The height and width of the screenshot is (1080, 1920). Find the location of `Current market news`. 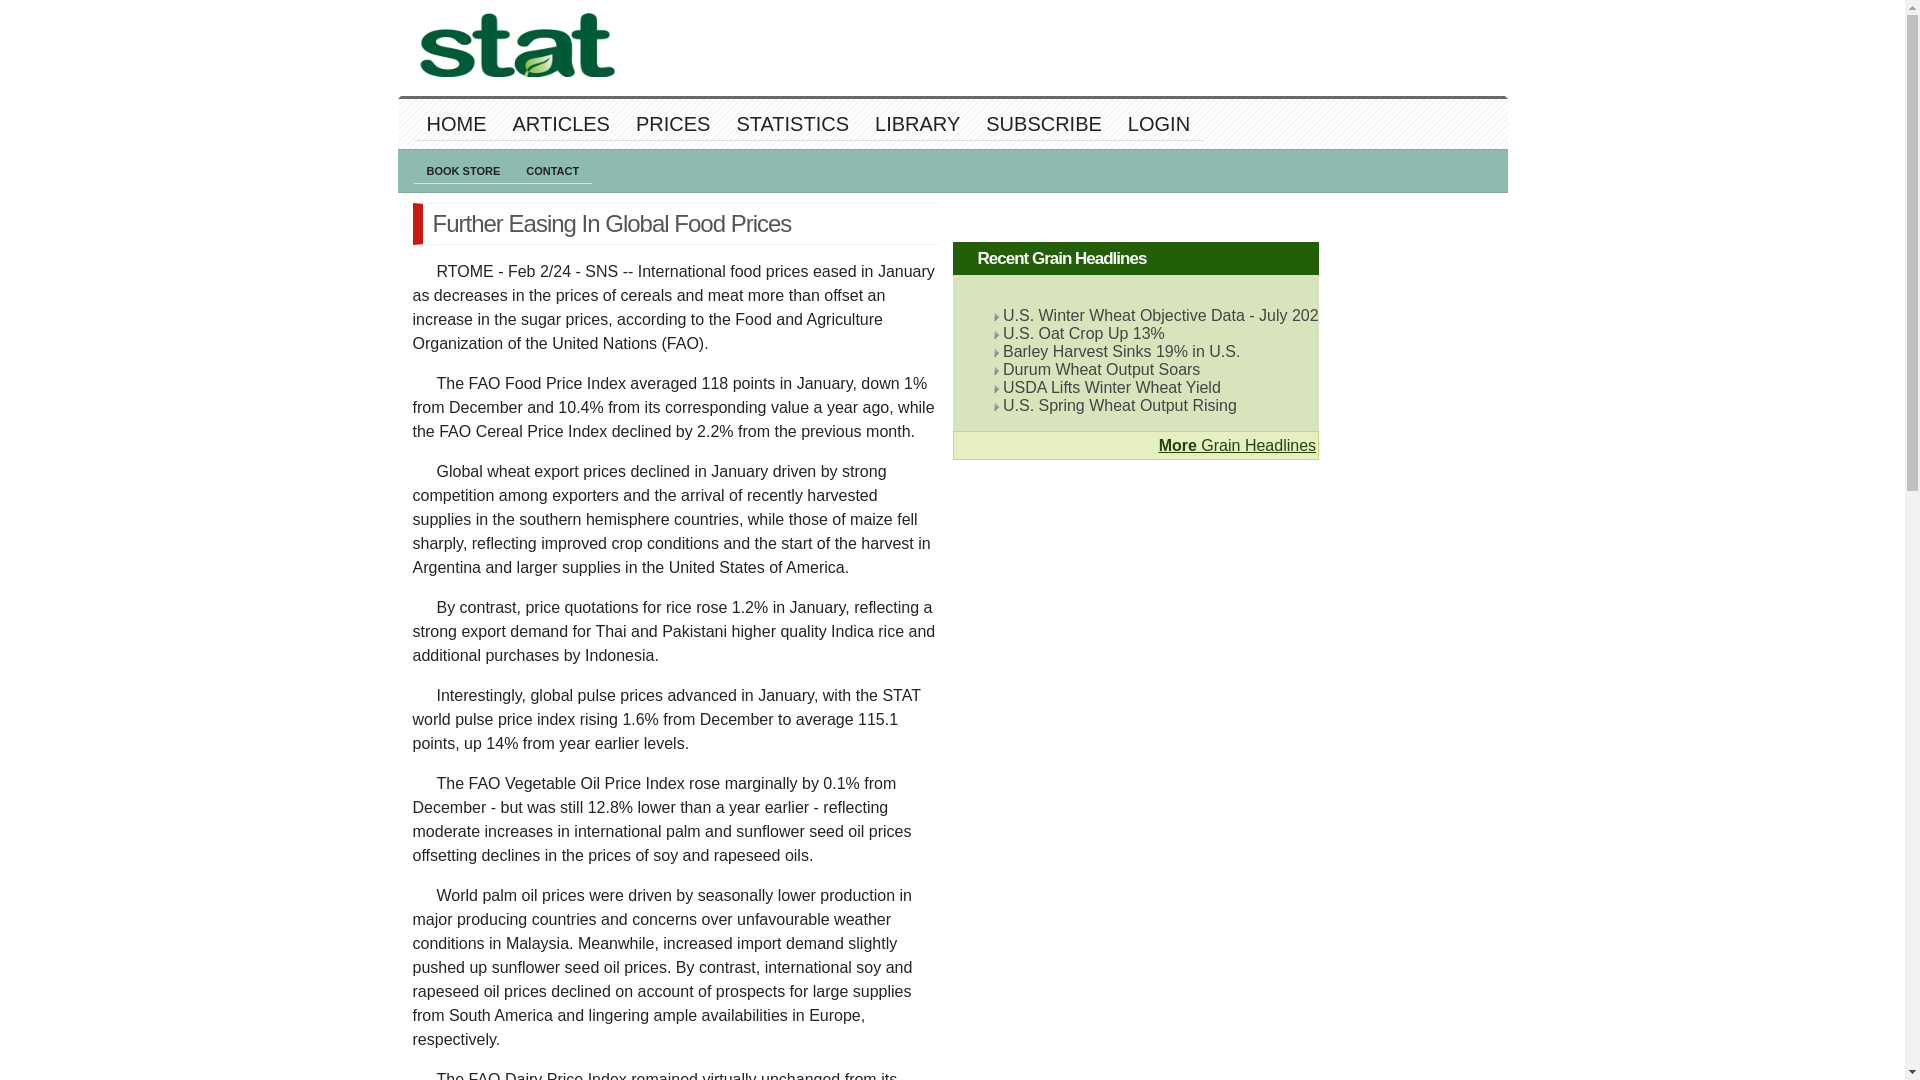

Current market news is located at coordinates (560, 124).